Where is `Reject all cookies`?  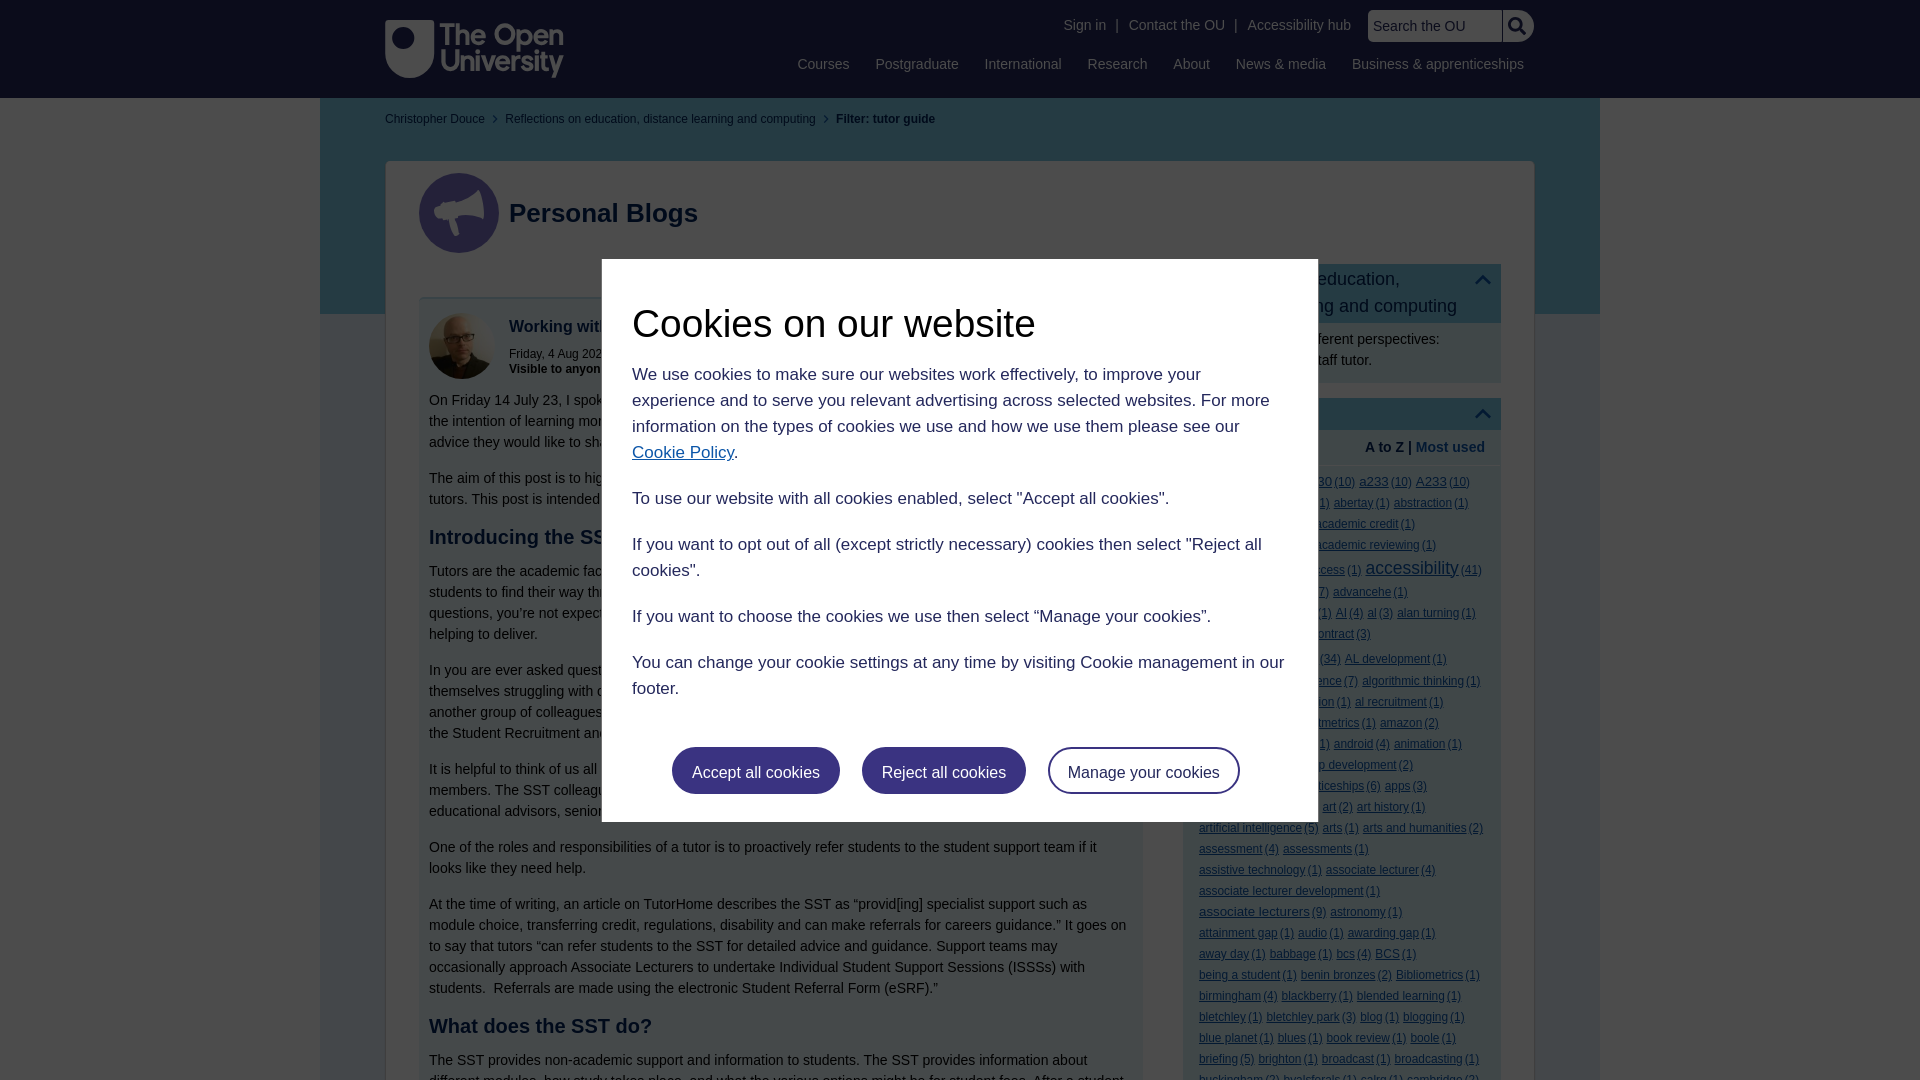 Reject all cookies is located at coordinates (944, 770).